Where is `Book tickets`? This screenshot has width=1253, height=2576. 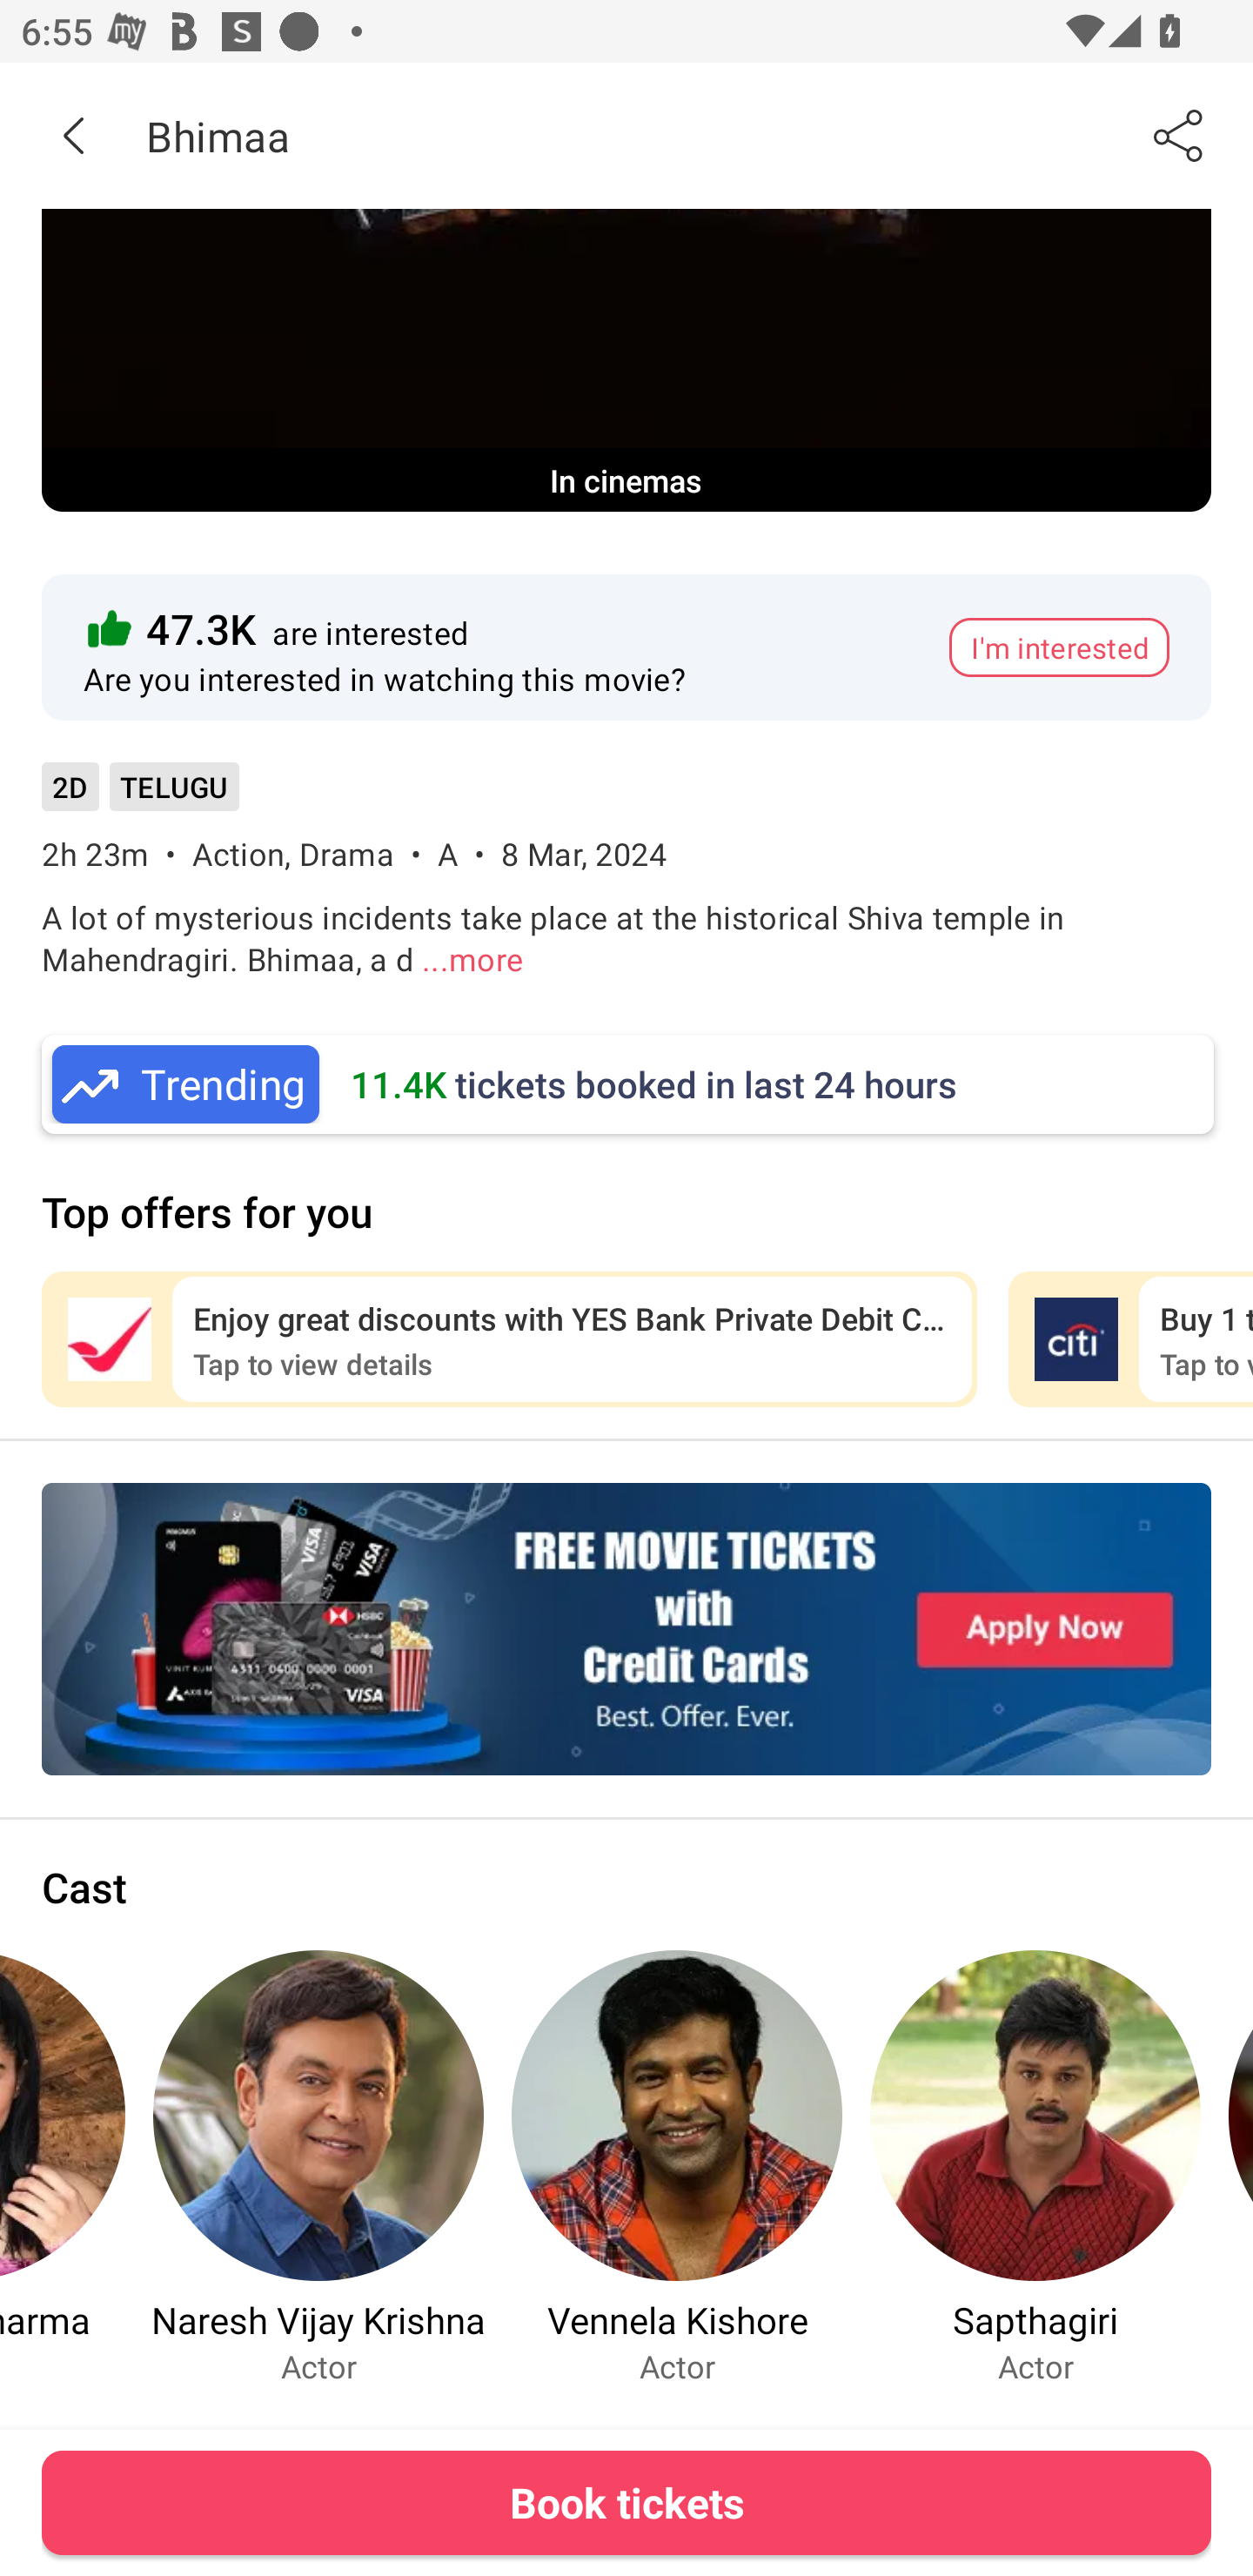 Book tickets is located at coordinates (626, 2502).